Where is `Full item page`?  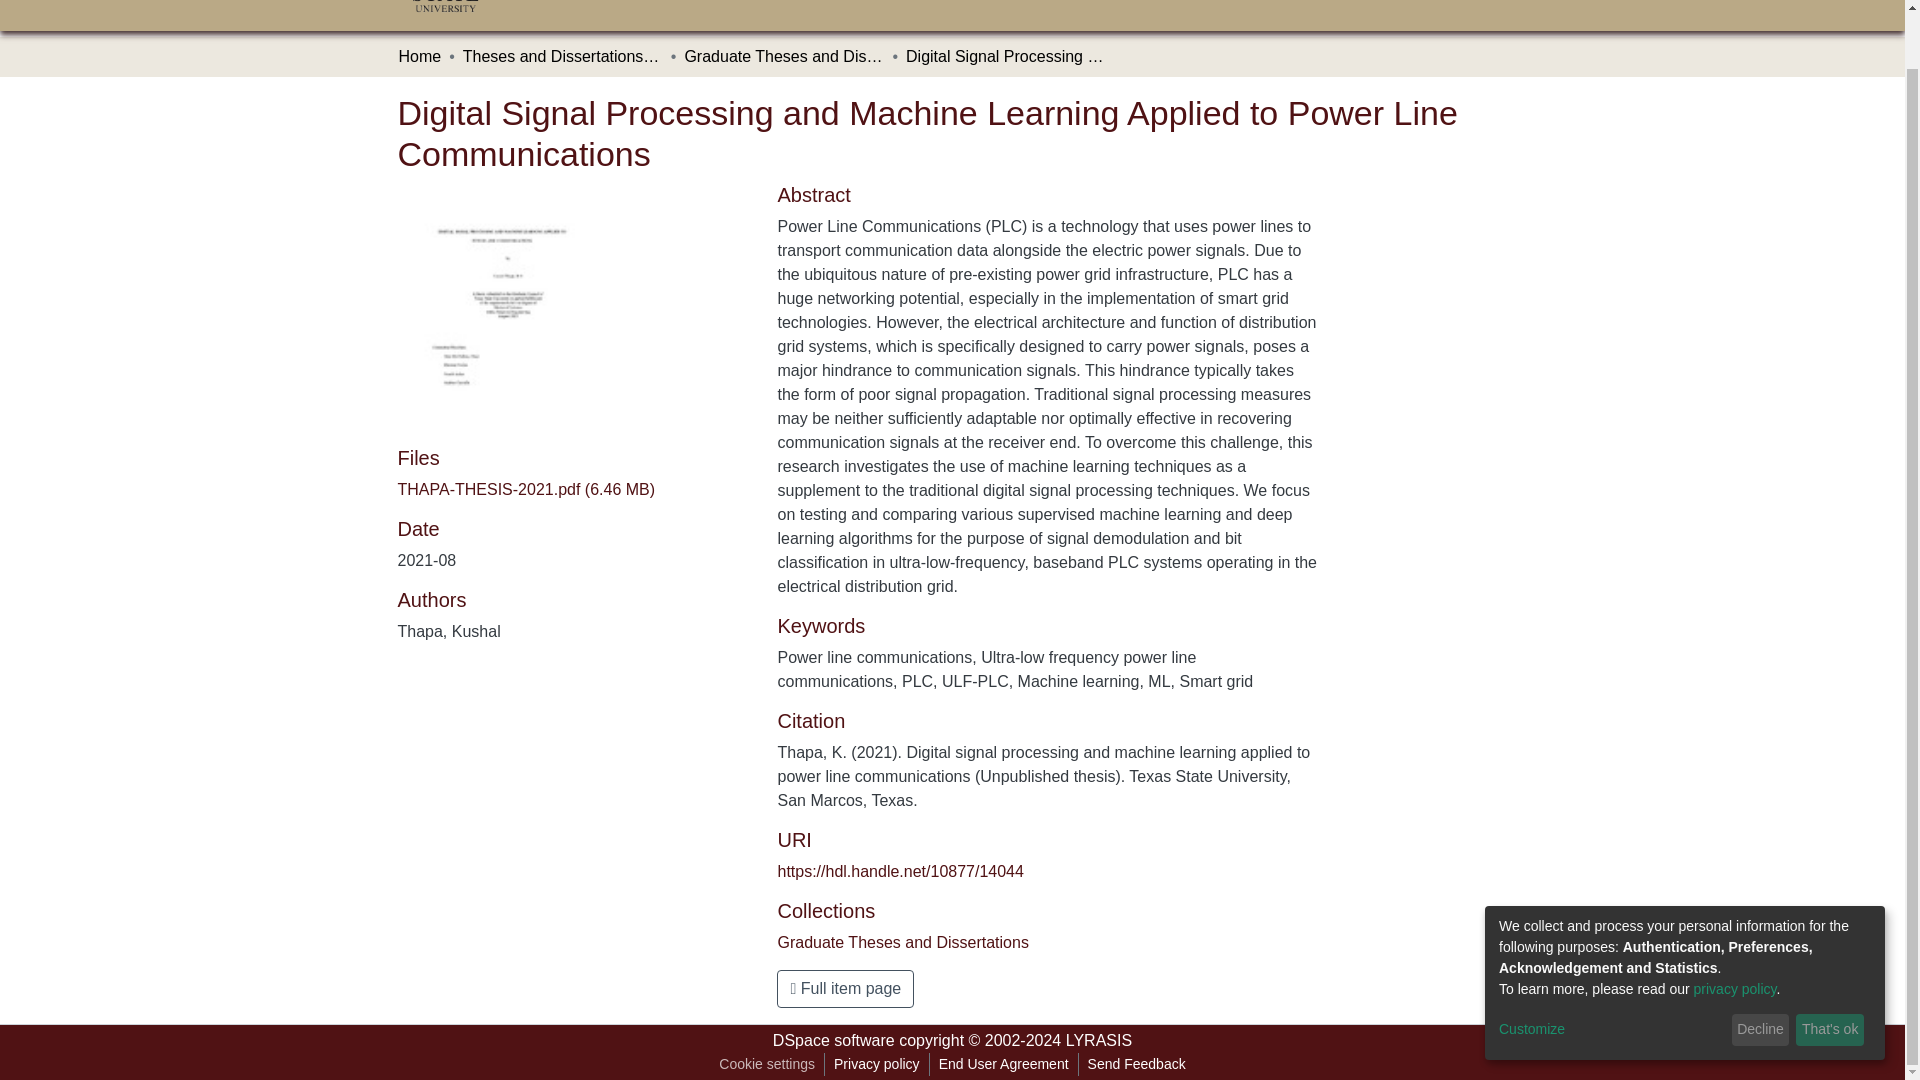 Full item page is located at coordinates (845, 988).